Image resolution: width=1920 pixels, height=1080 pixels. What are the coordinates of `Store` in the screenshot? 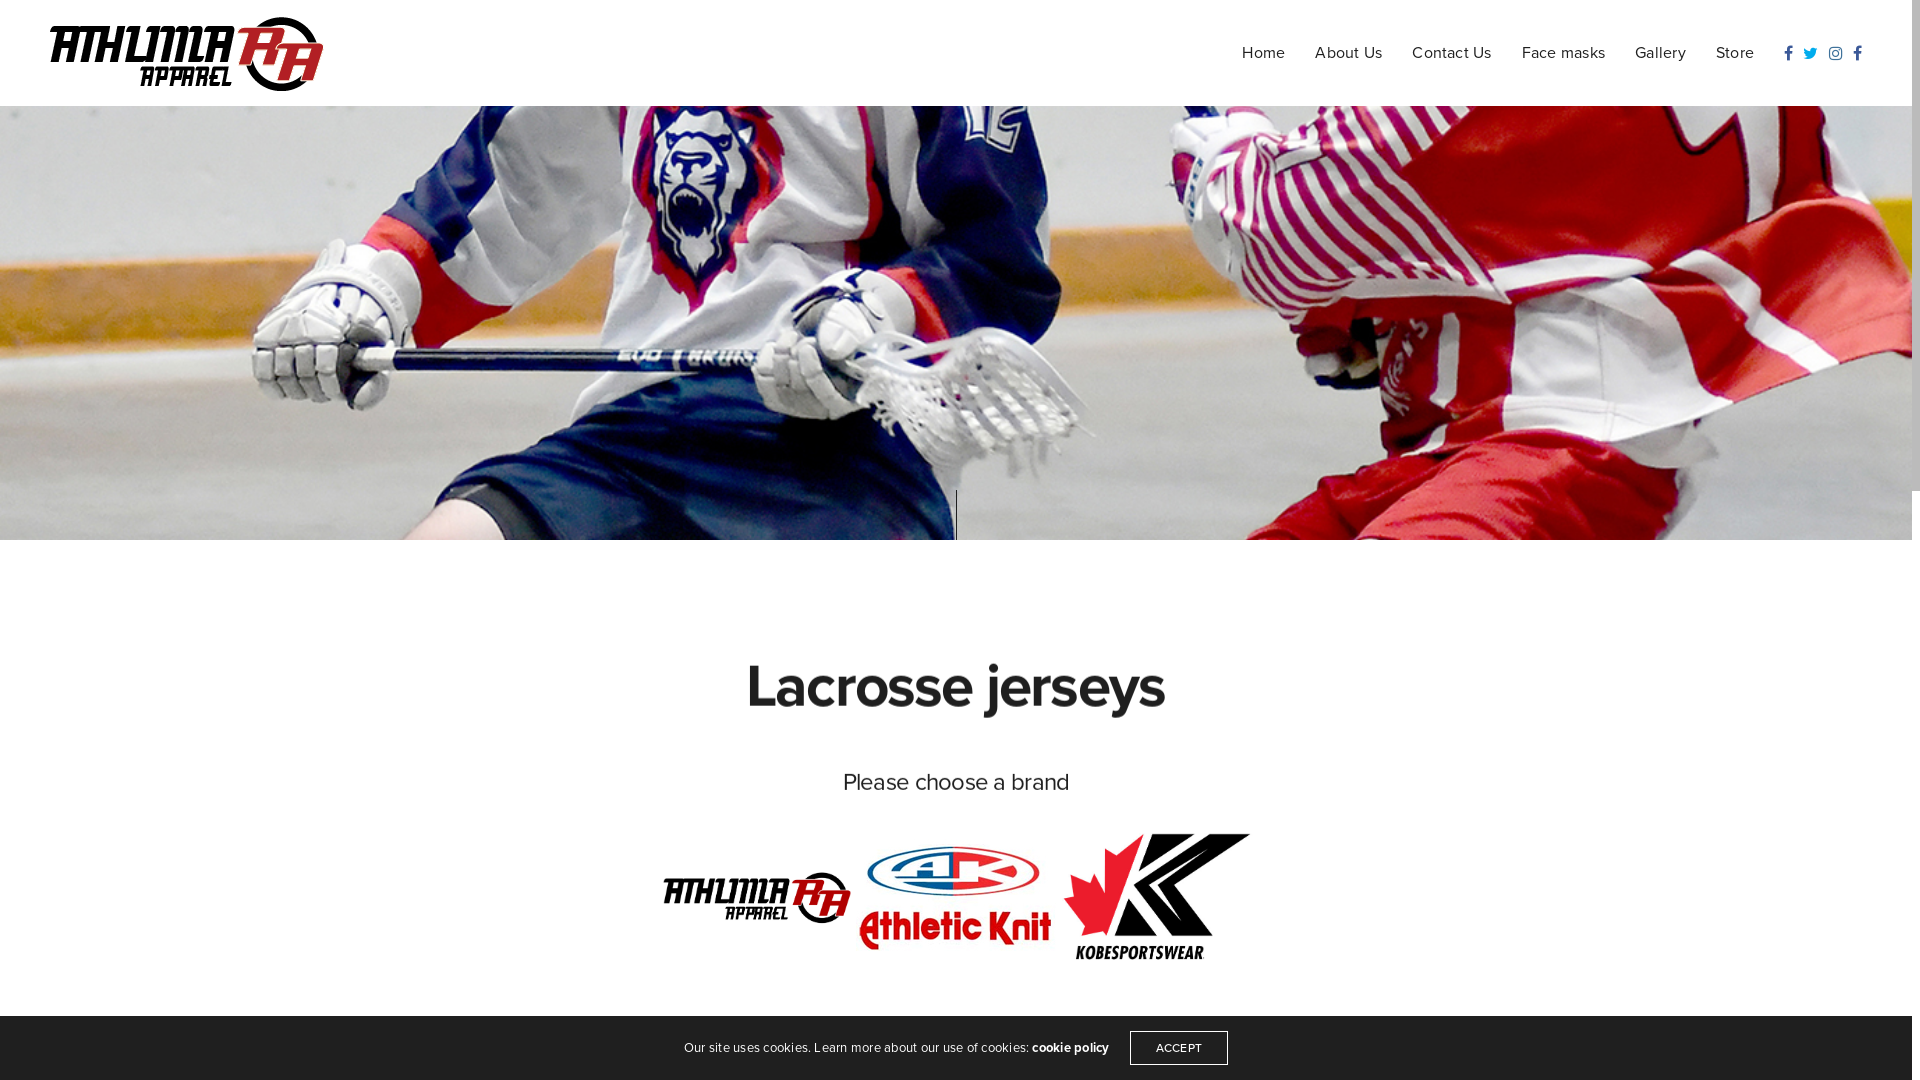 It's located at (1735, 52).